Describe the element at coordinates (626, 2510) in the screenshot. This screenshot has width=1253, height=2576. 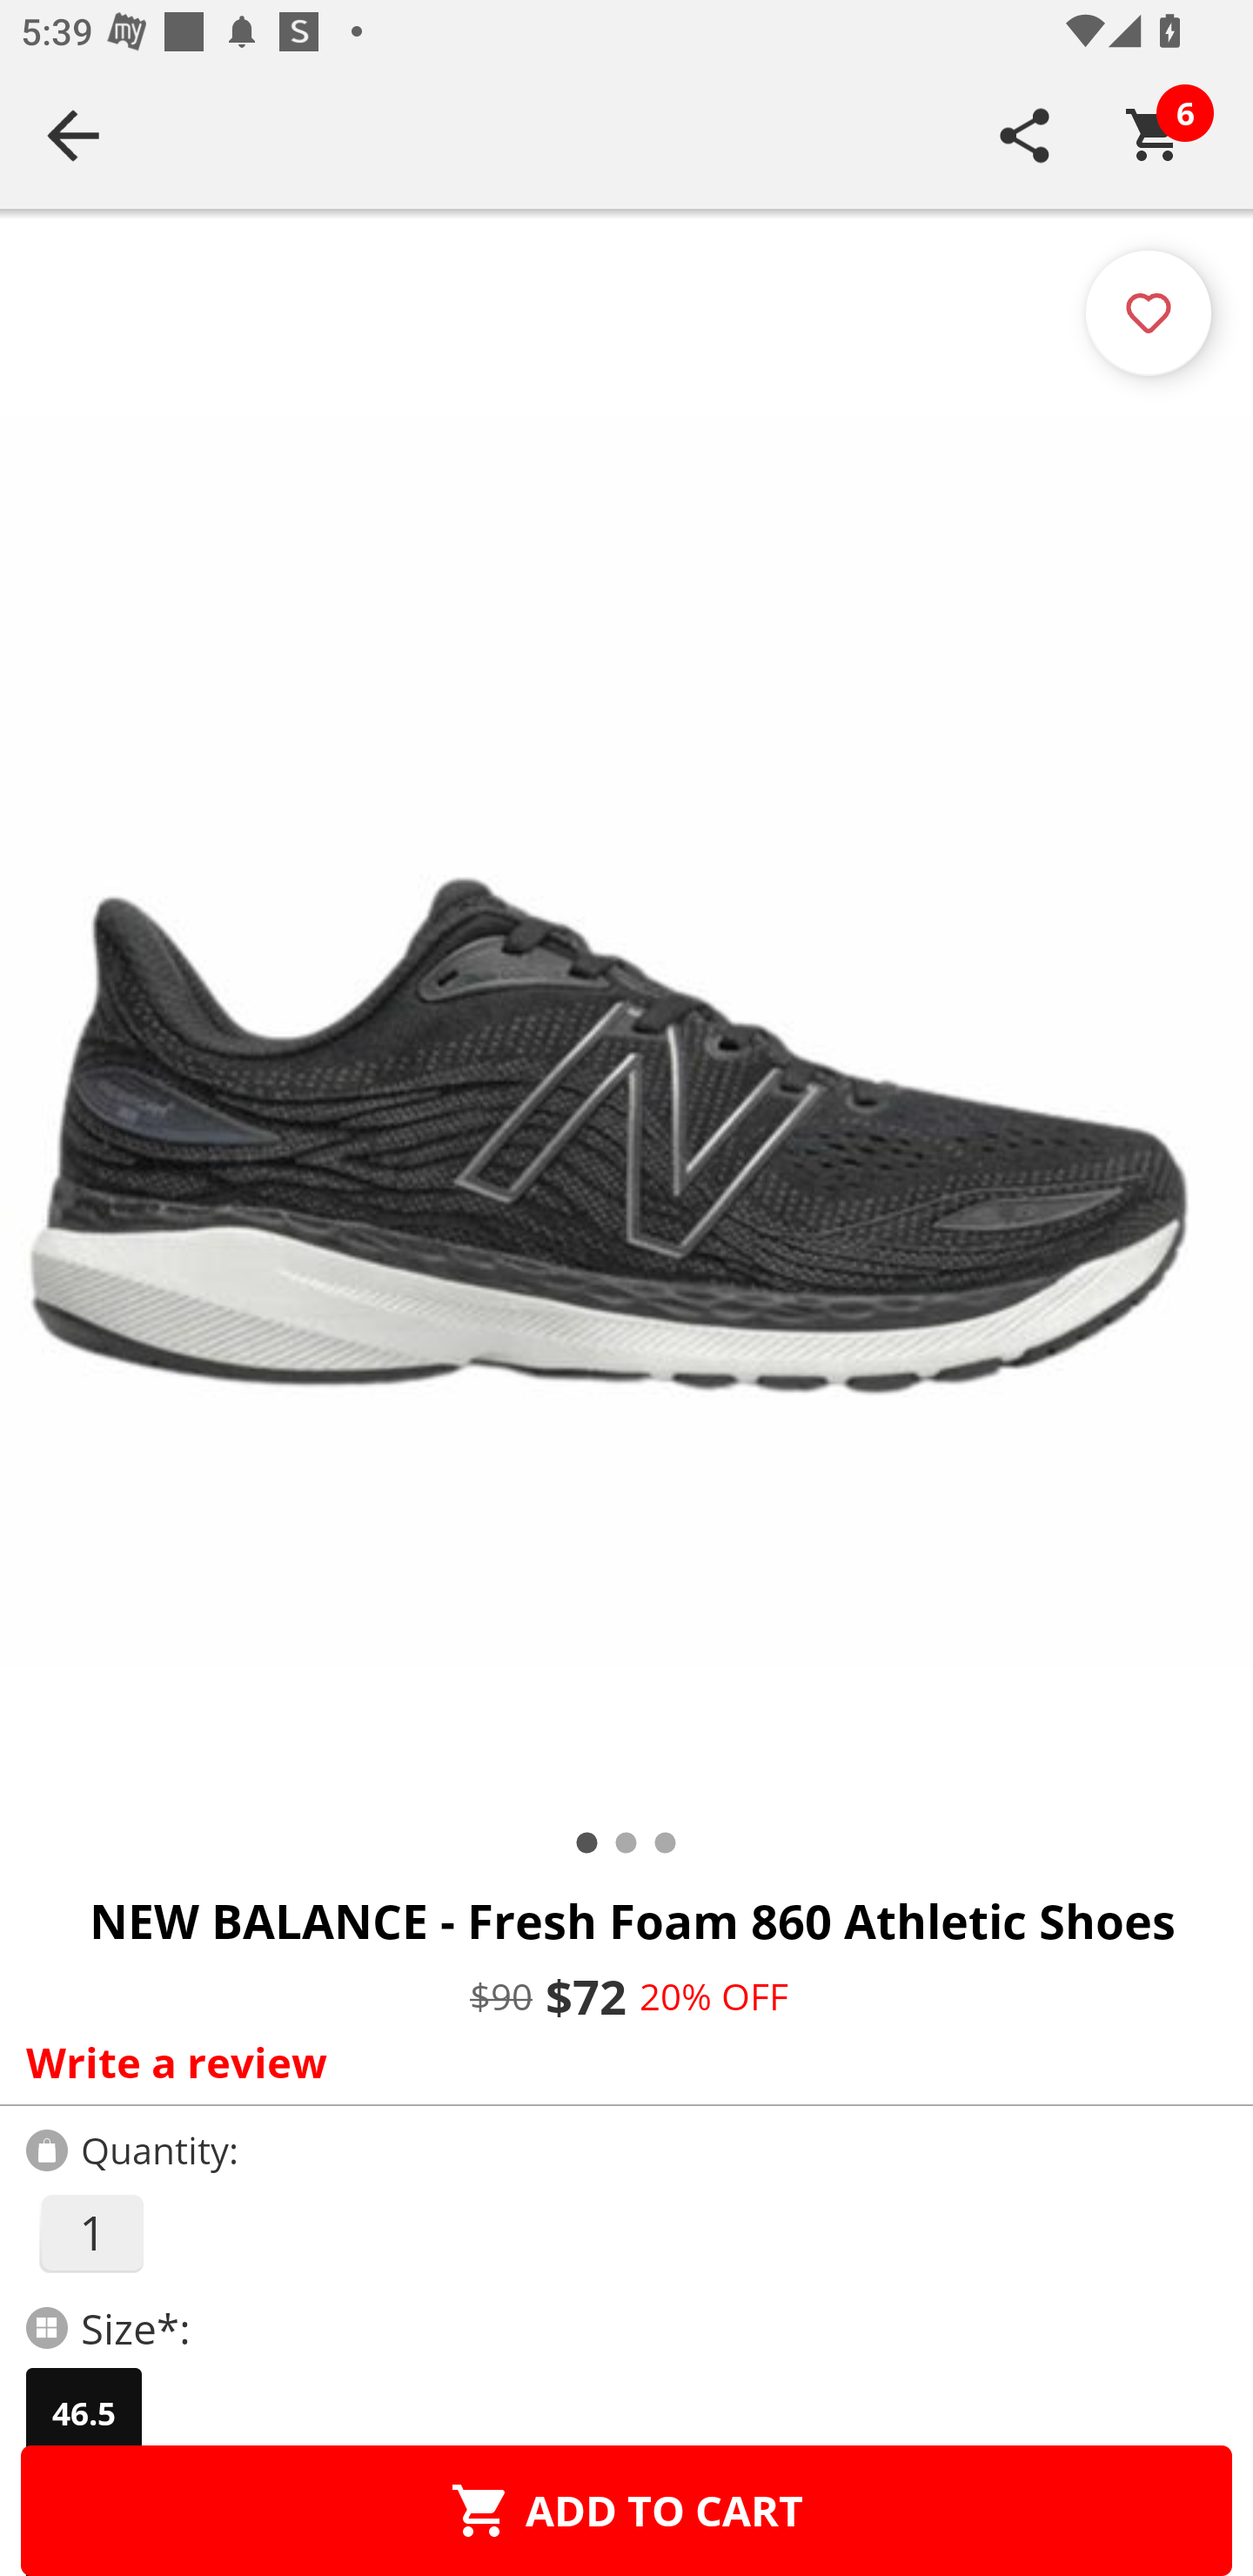
I see `ADD TO CART` at that location.